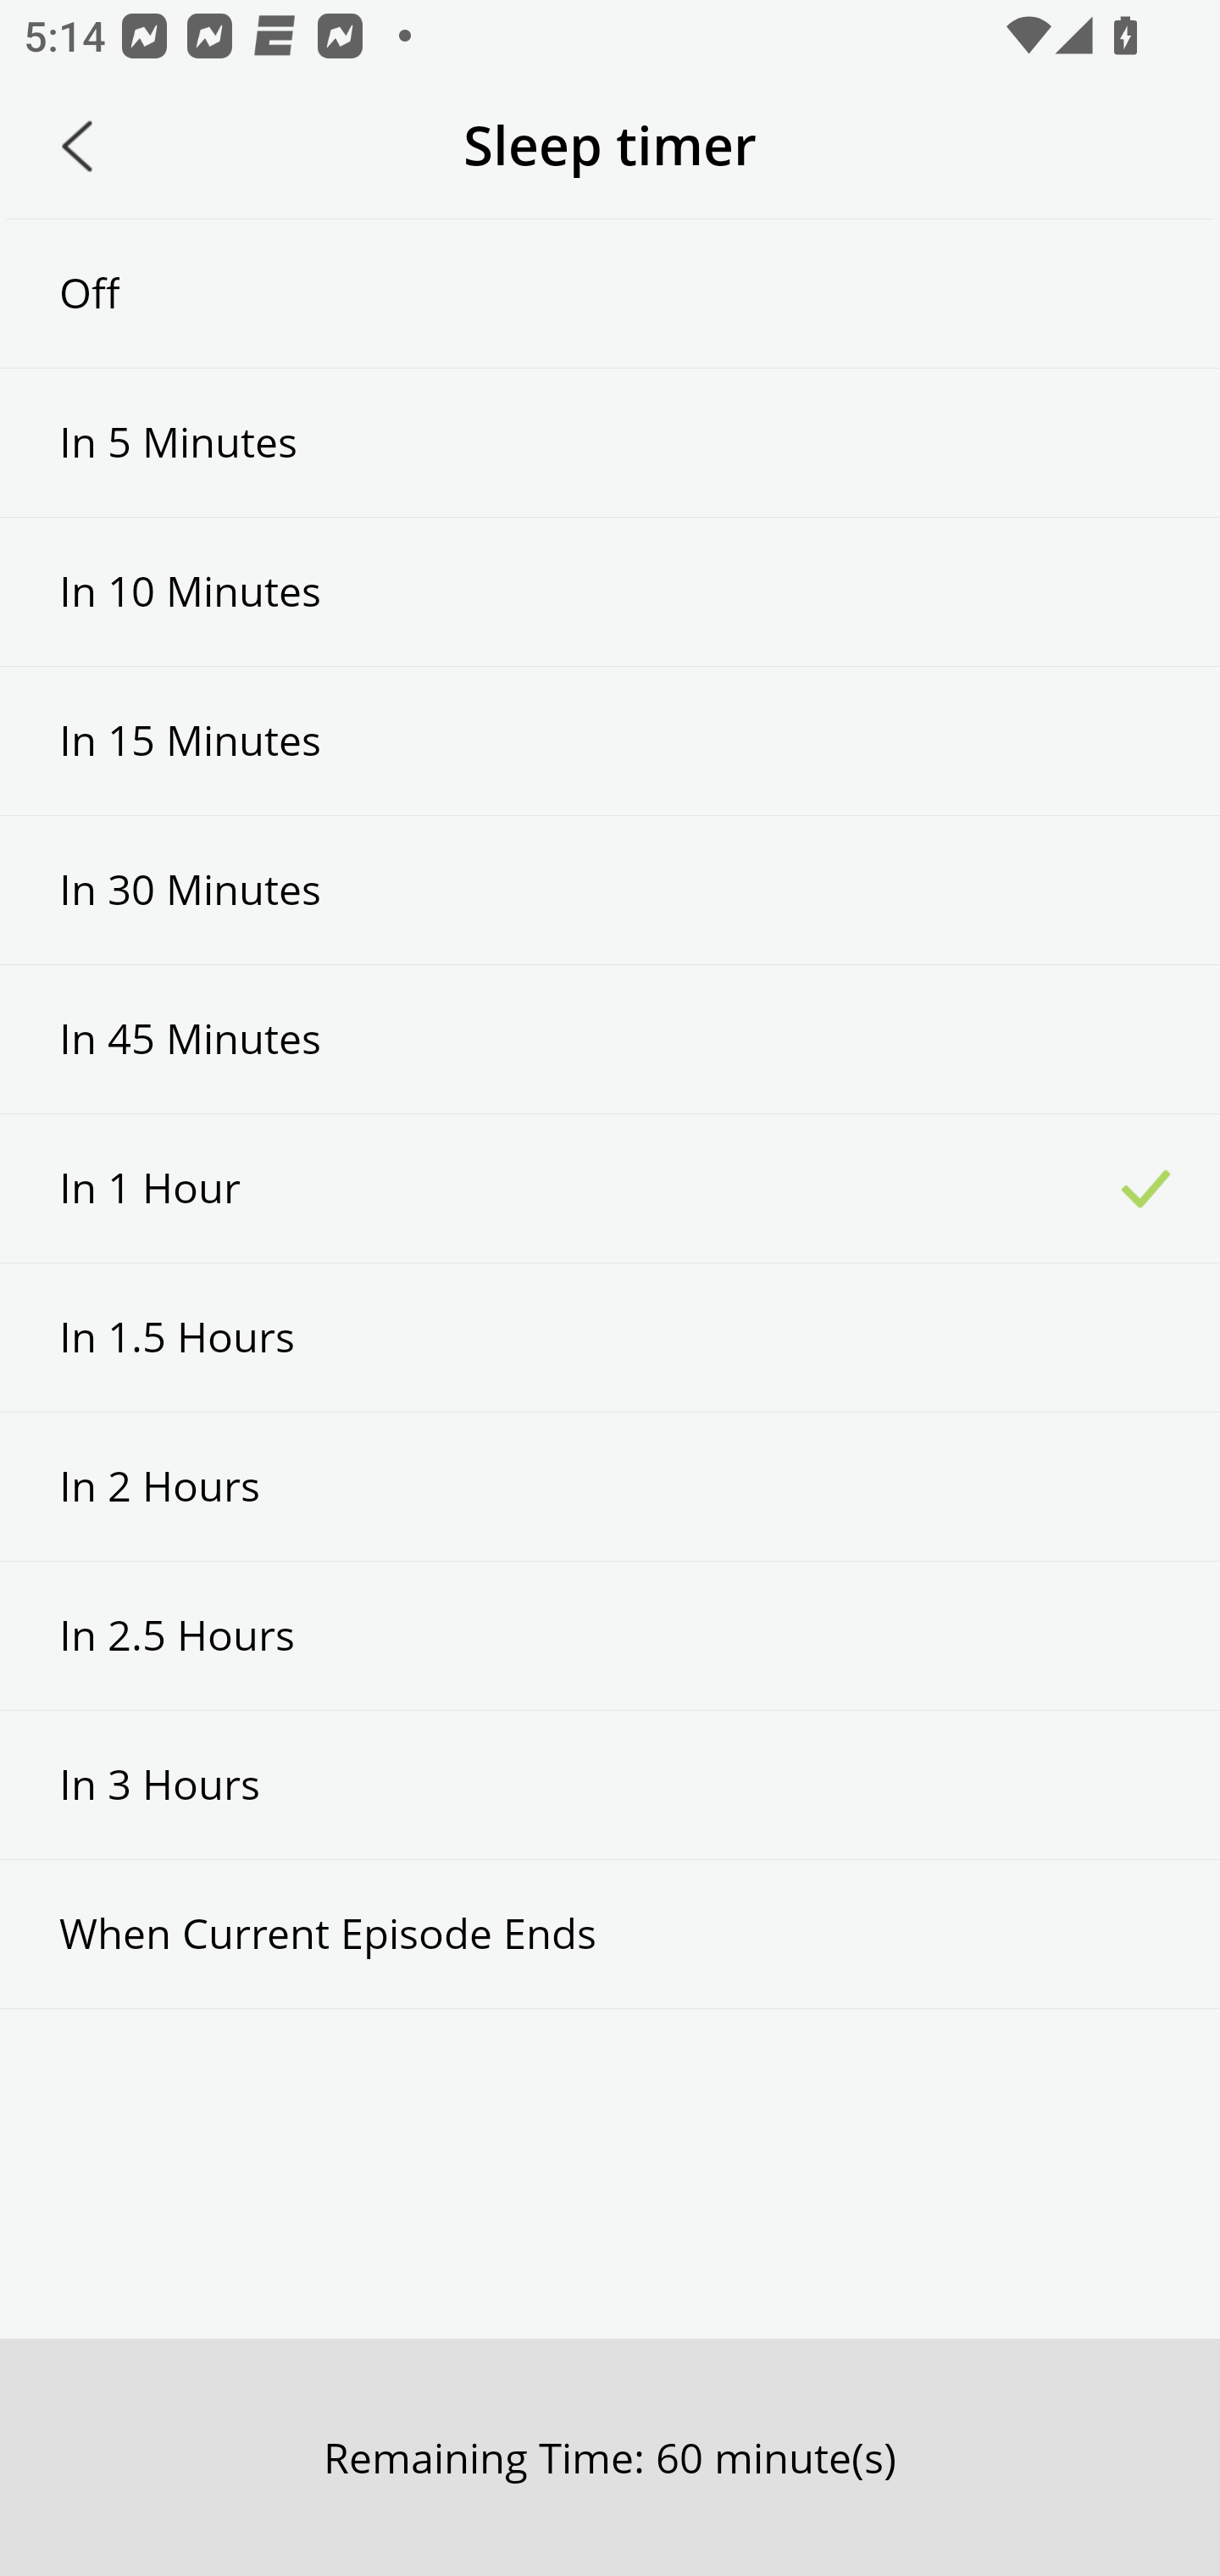  Describe the element at coordinates (77, 146) in the screenshot. I see `Back` at that location.